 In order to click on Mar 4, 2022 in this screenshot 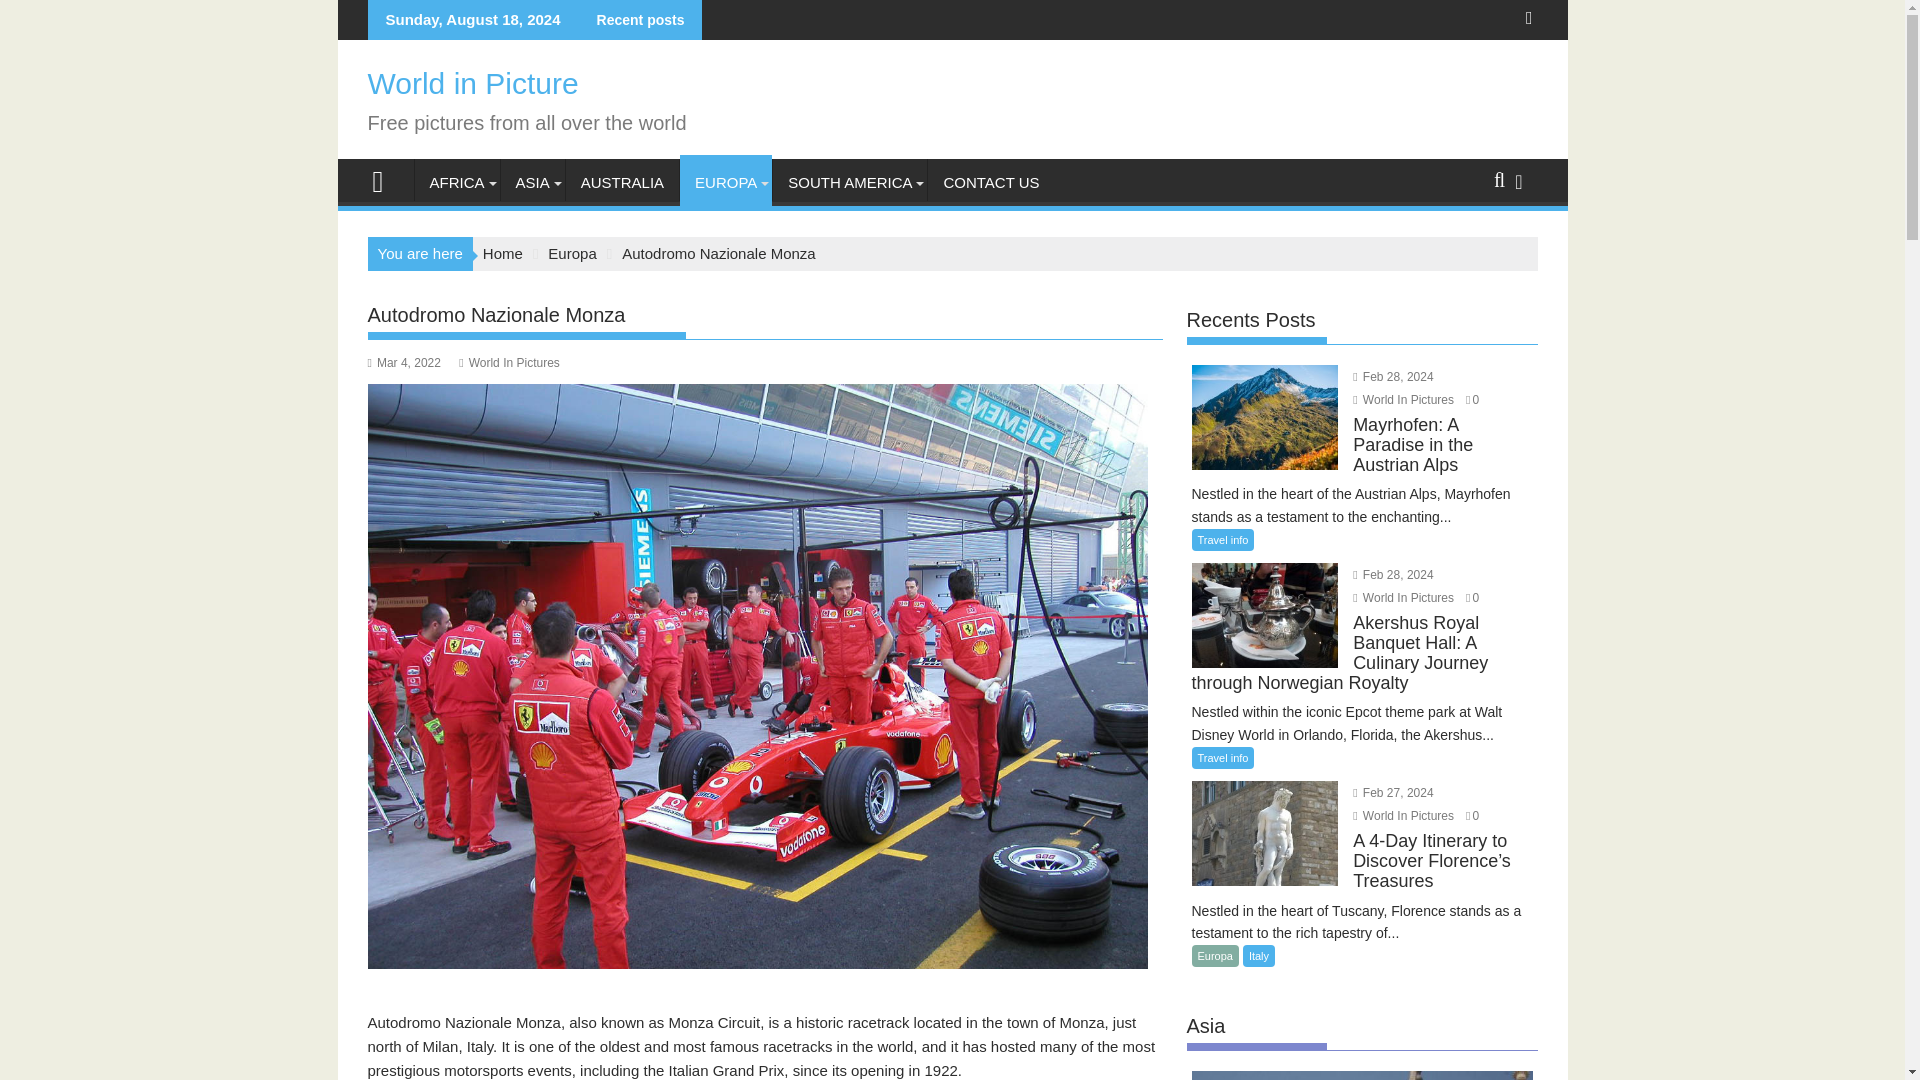, I will do `click(404, 363)`.